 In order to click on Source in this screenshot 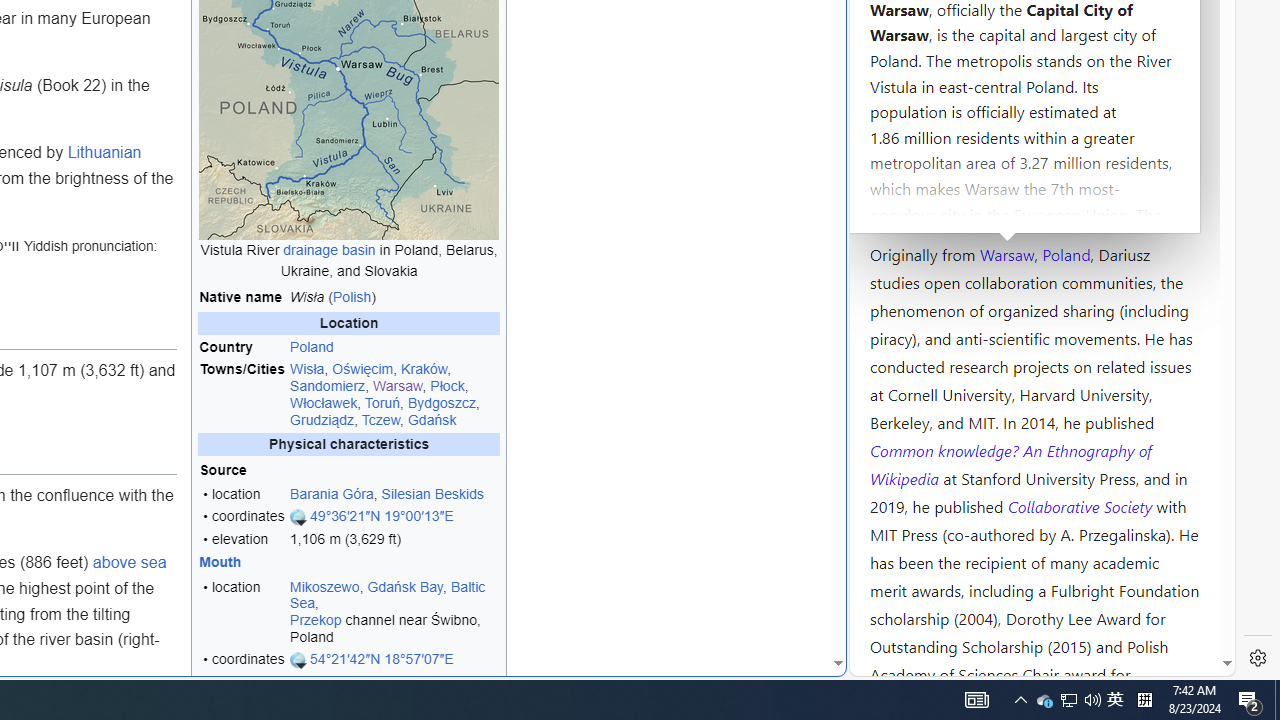, I will do `click(242, 469)`.